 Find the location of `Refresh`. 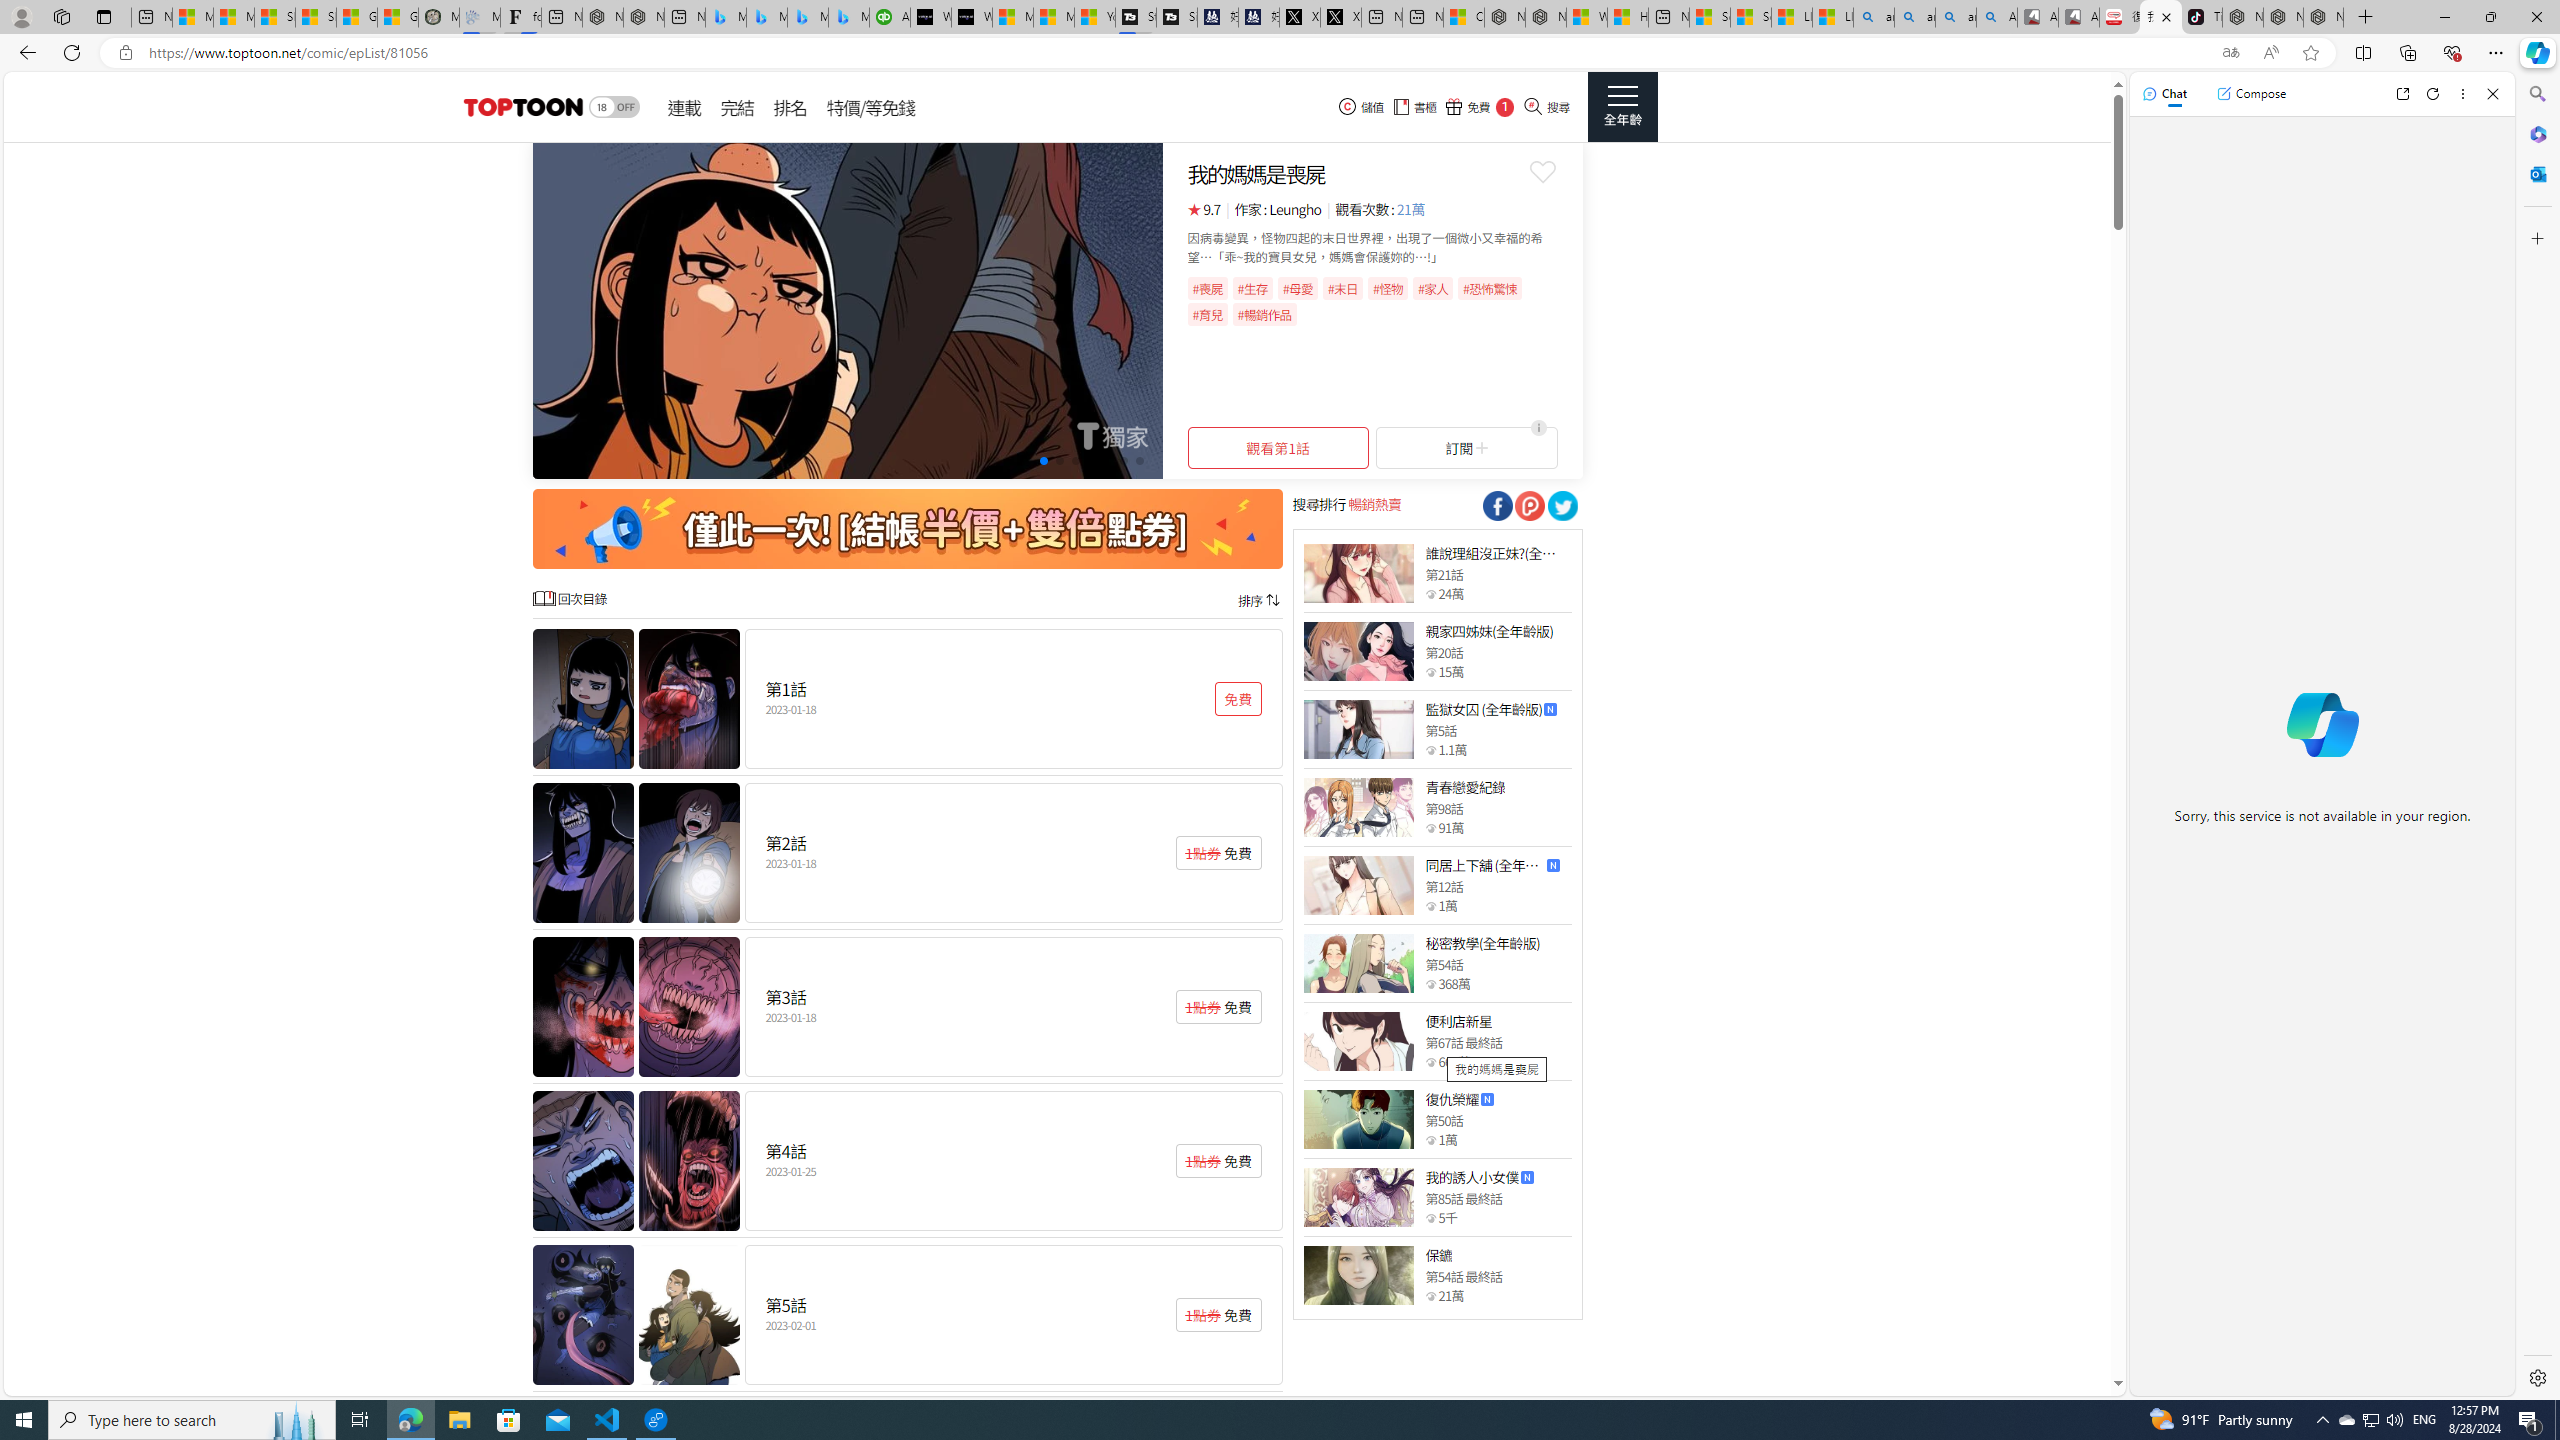

Refresh is located at coordinates (2433, 94).